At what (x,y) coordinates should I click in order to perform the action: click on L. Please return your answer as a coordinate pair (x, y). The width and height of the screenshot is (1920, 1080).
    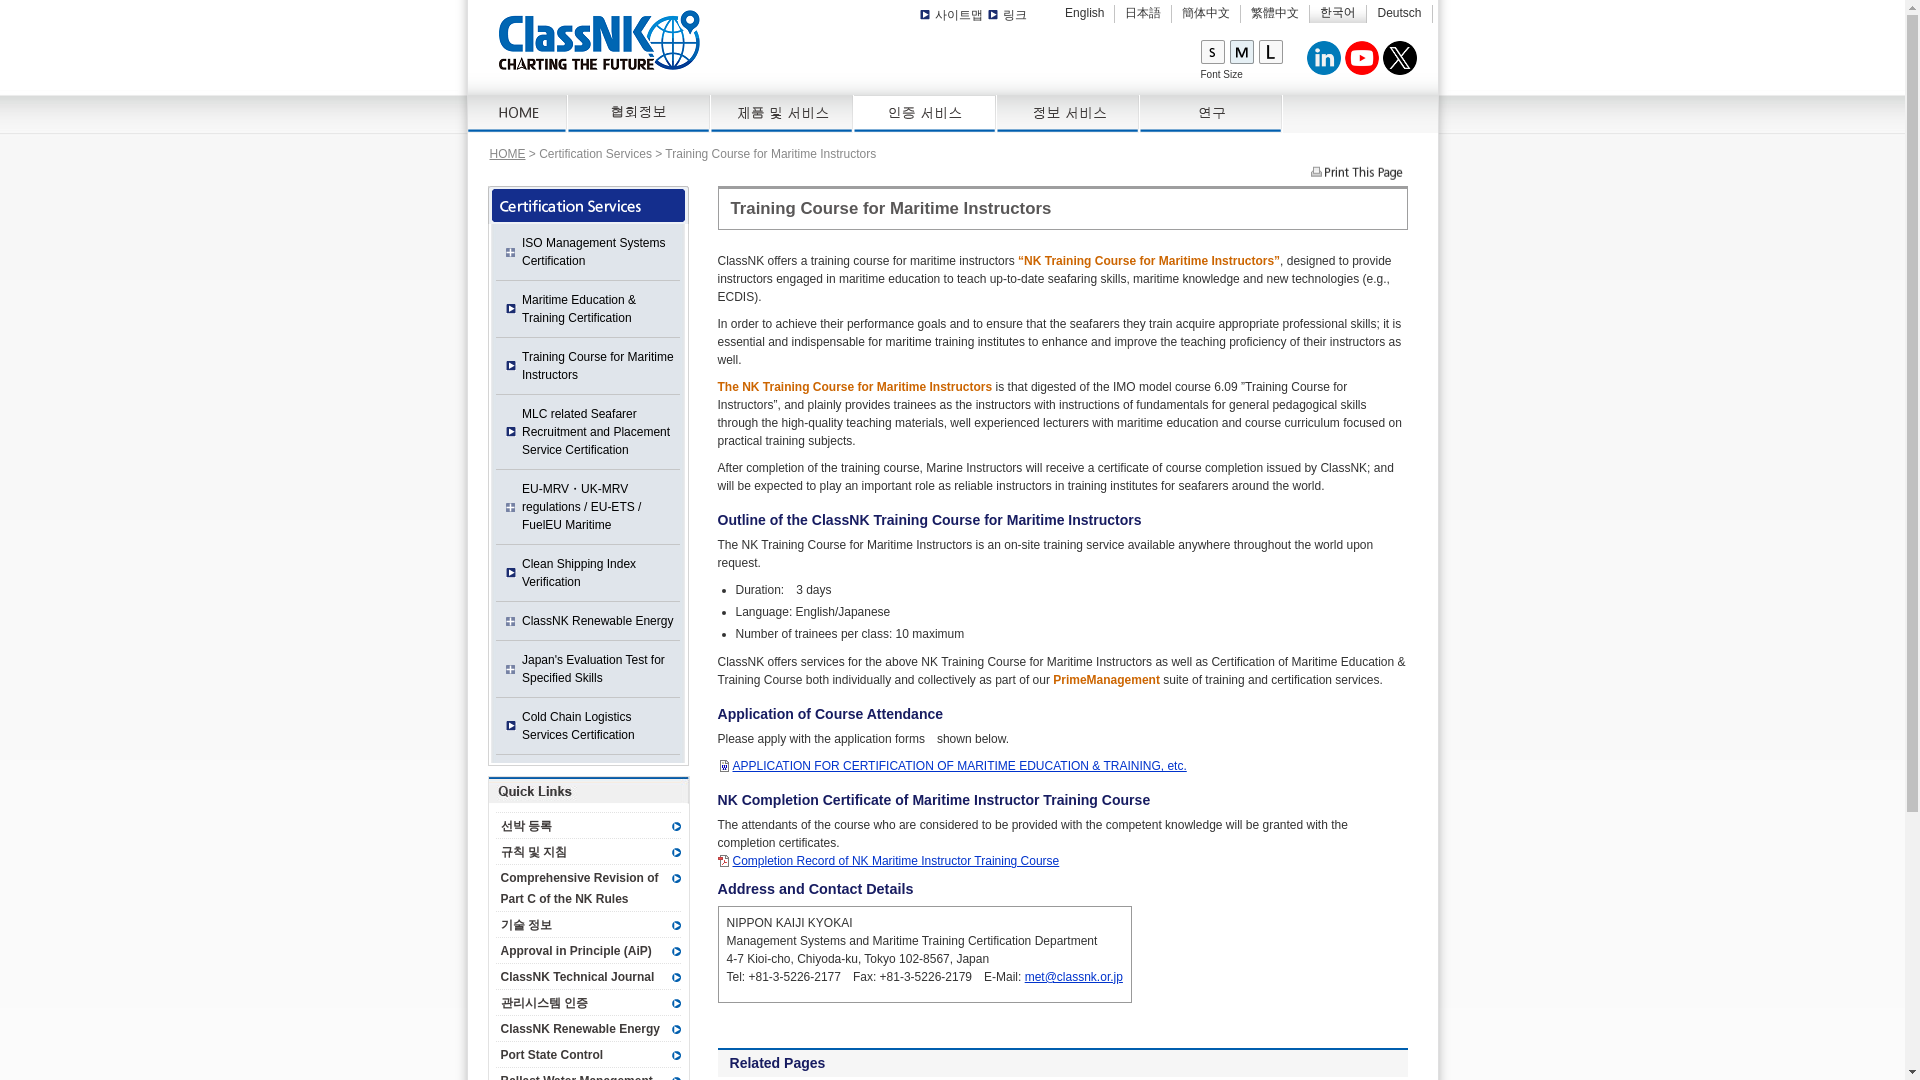
    Looking at the image, I should click on (1270, 52).